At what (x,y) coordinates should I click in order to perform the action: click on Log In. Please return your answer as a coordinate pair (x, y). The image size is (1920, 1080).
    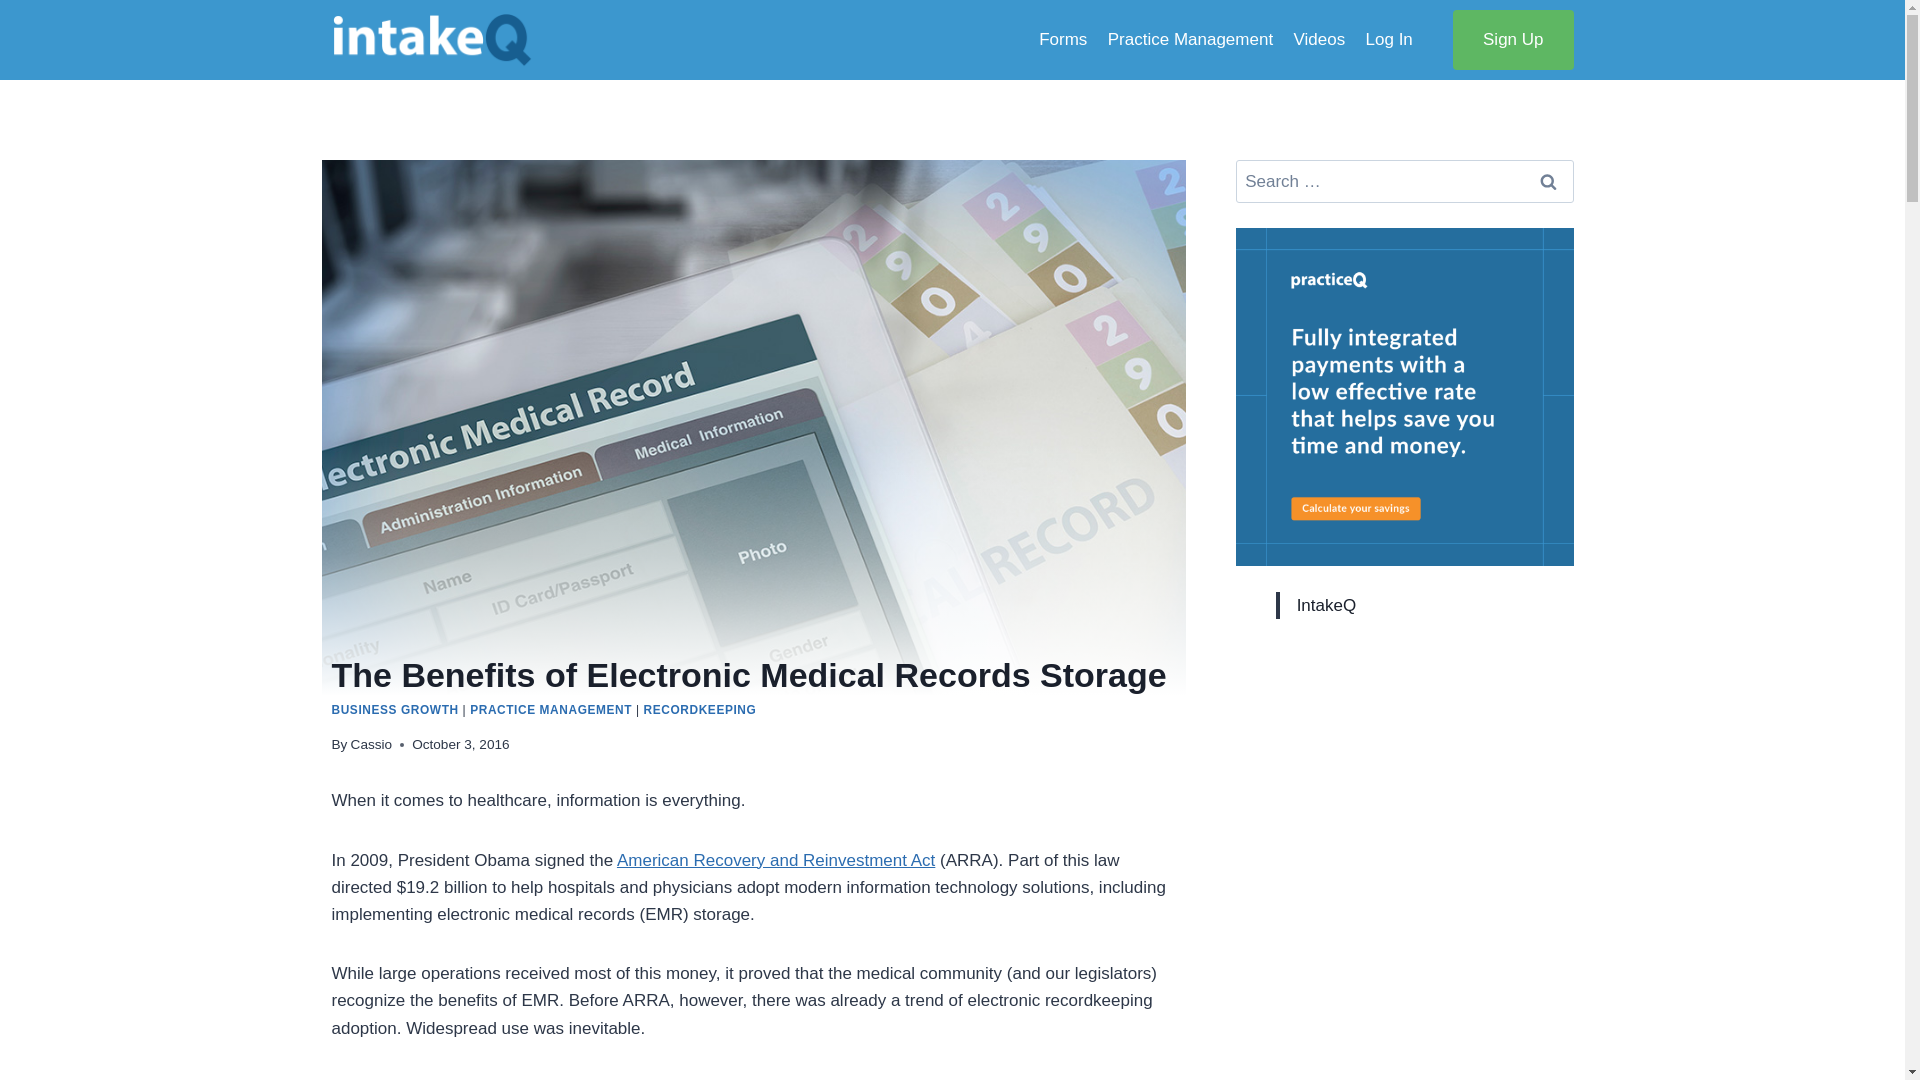
    Looking at the image, I should click on (1388, 40).